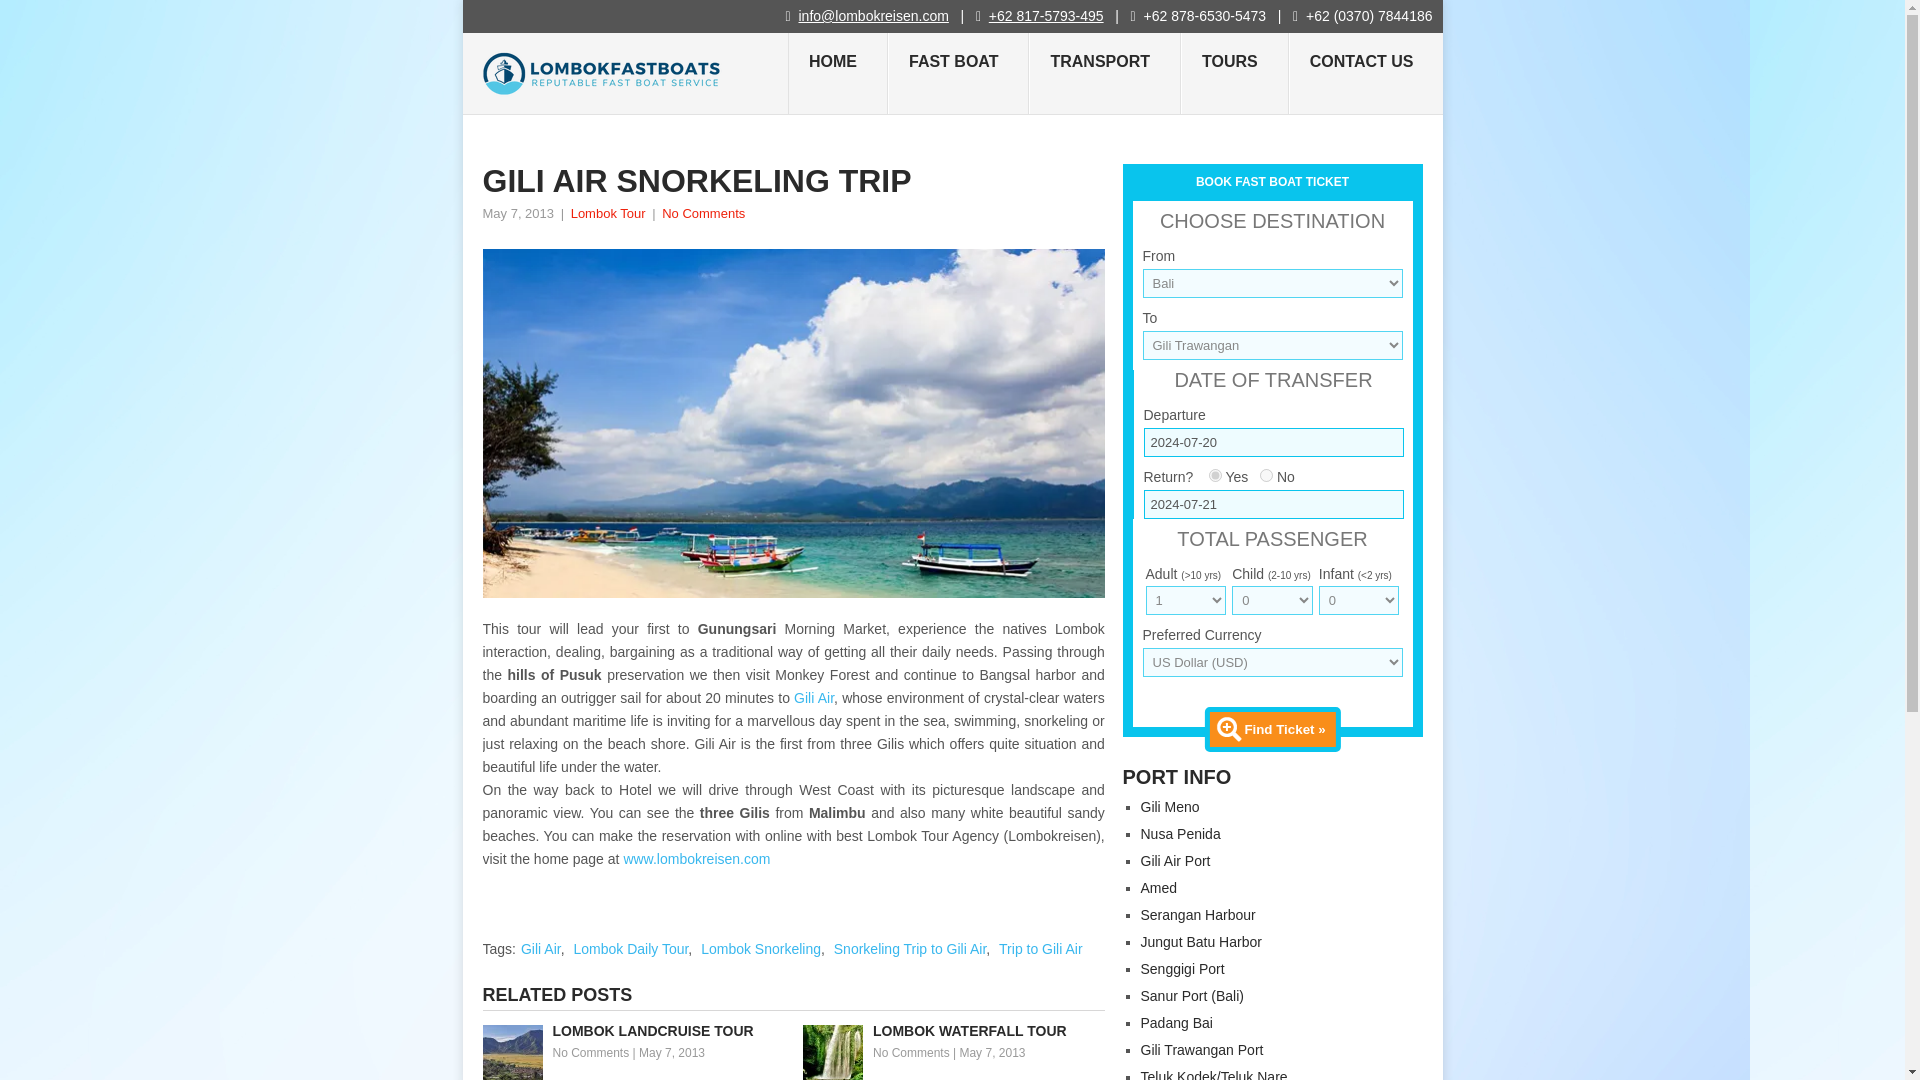 The height and width of the screenshot is (1080, 1920). I want to click on Senggigi Port, so click(1182, 969).